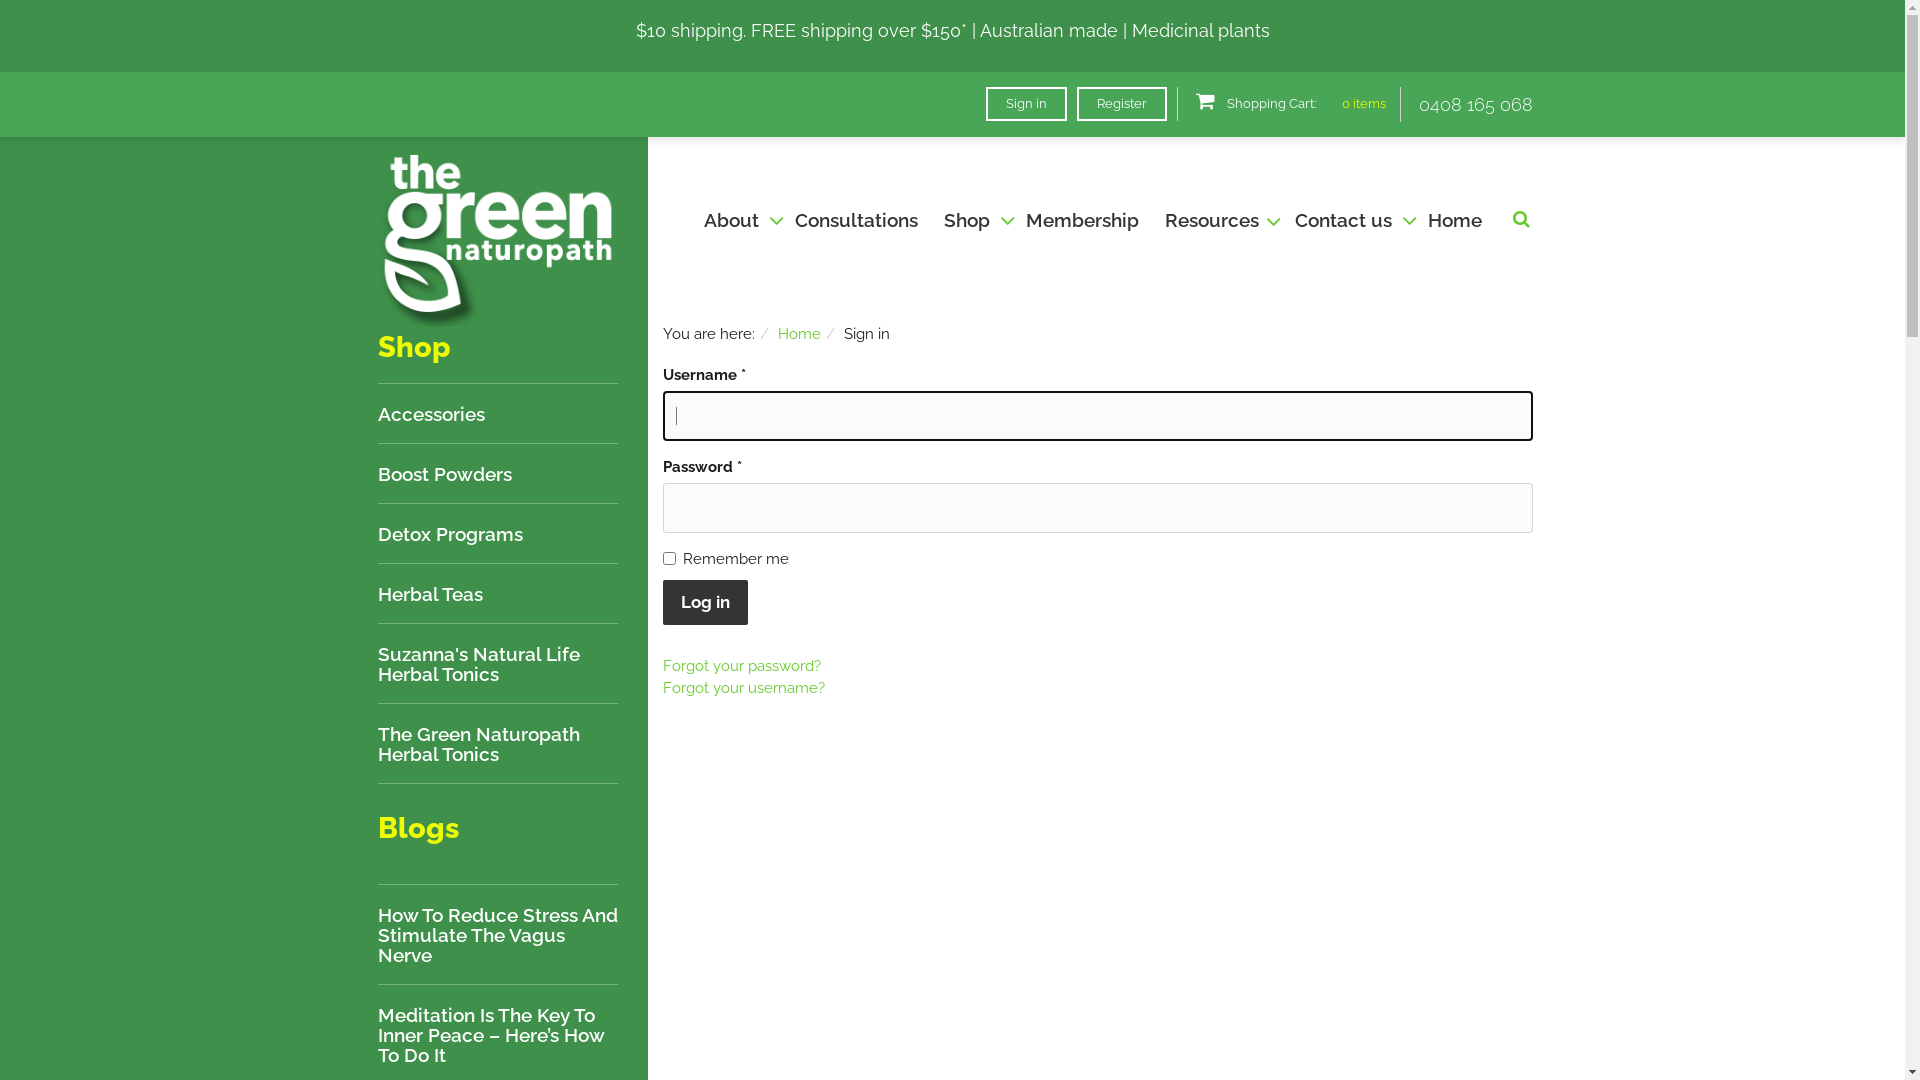 The height and width of the screenshot is (1080, 1920). What do you see at coordinates (706, 602) in the screenshot?
I see `Log in` at bounding box center [706, 602].